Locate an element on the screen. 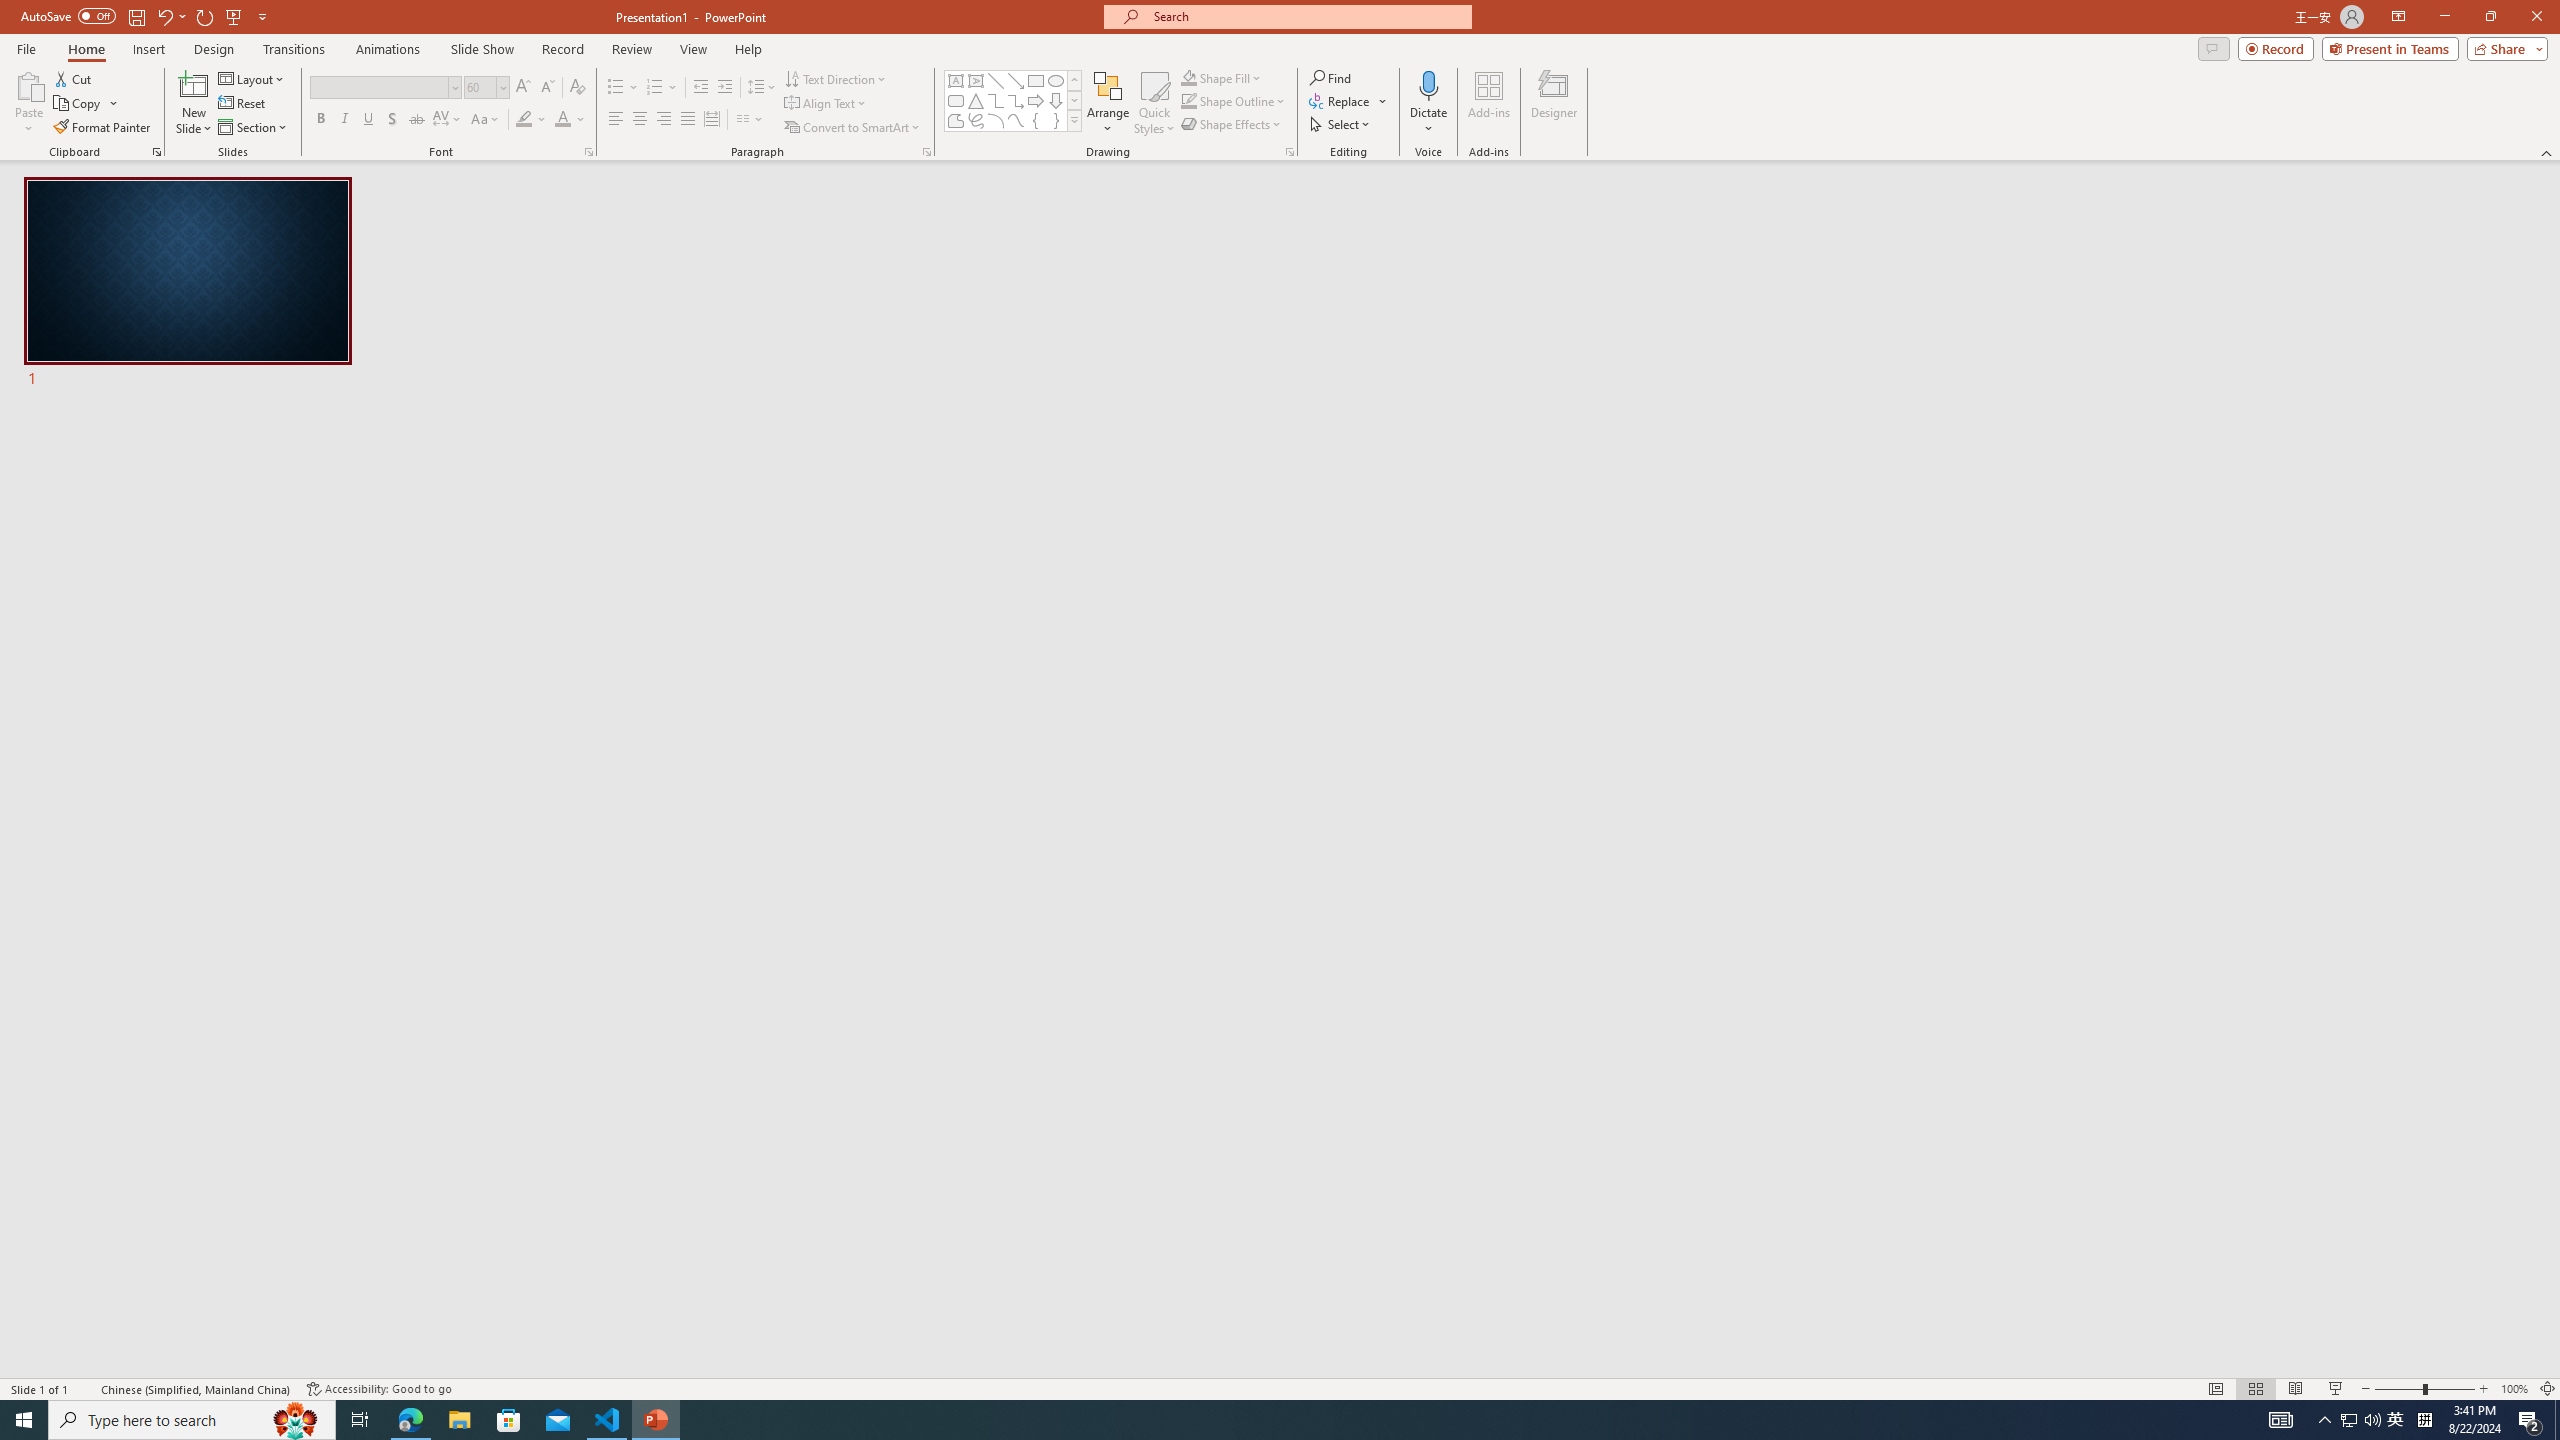 This screenshot has width=2560, height=1440. Dictate is located at coordinates (1428, 85).